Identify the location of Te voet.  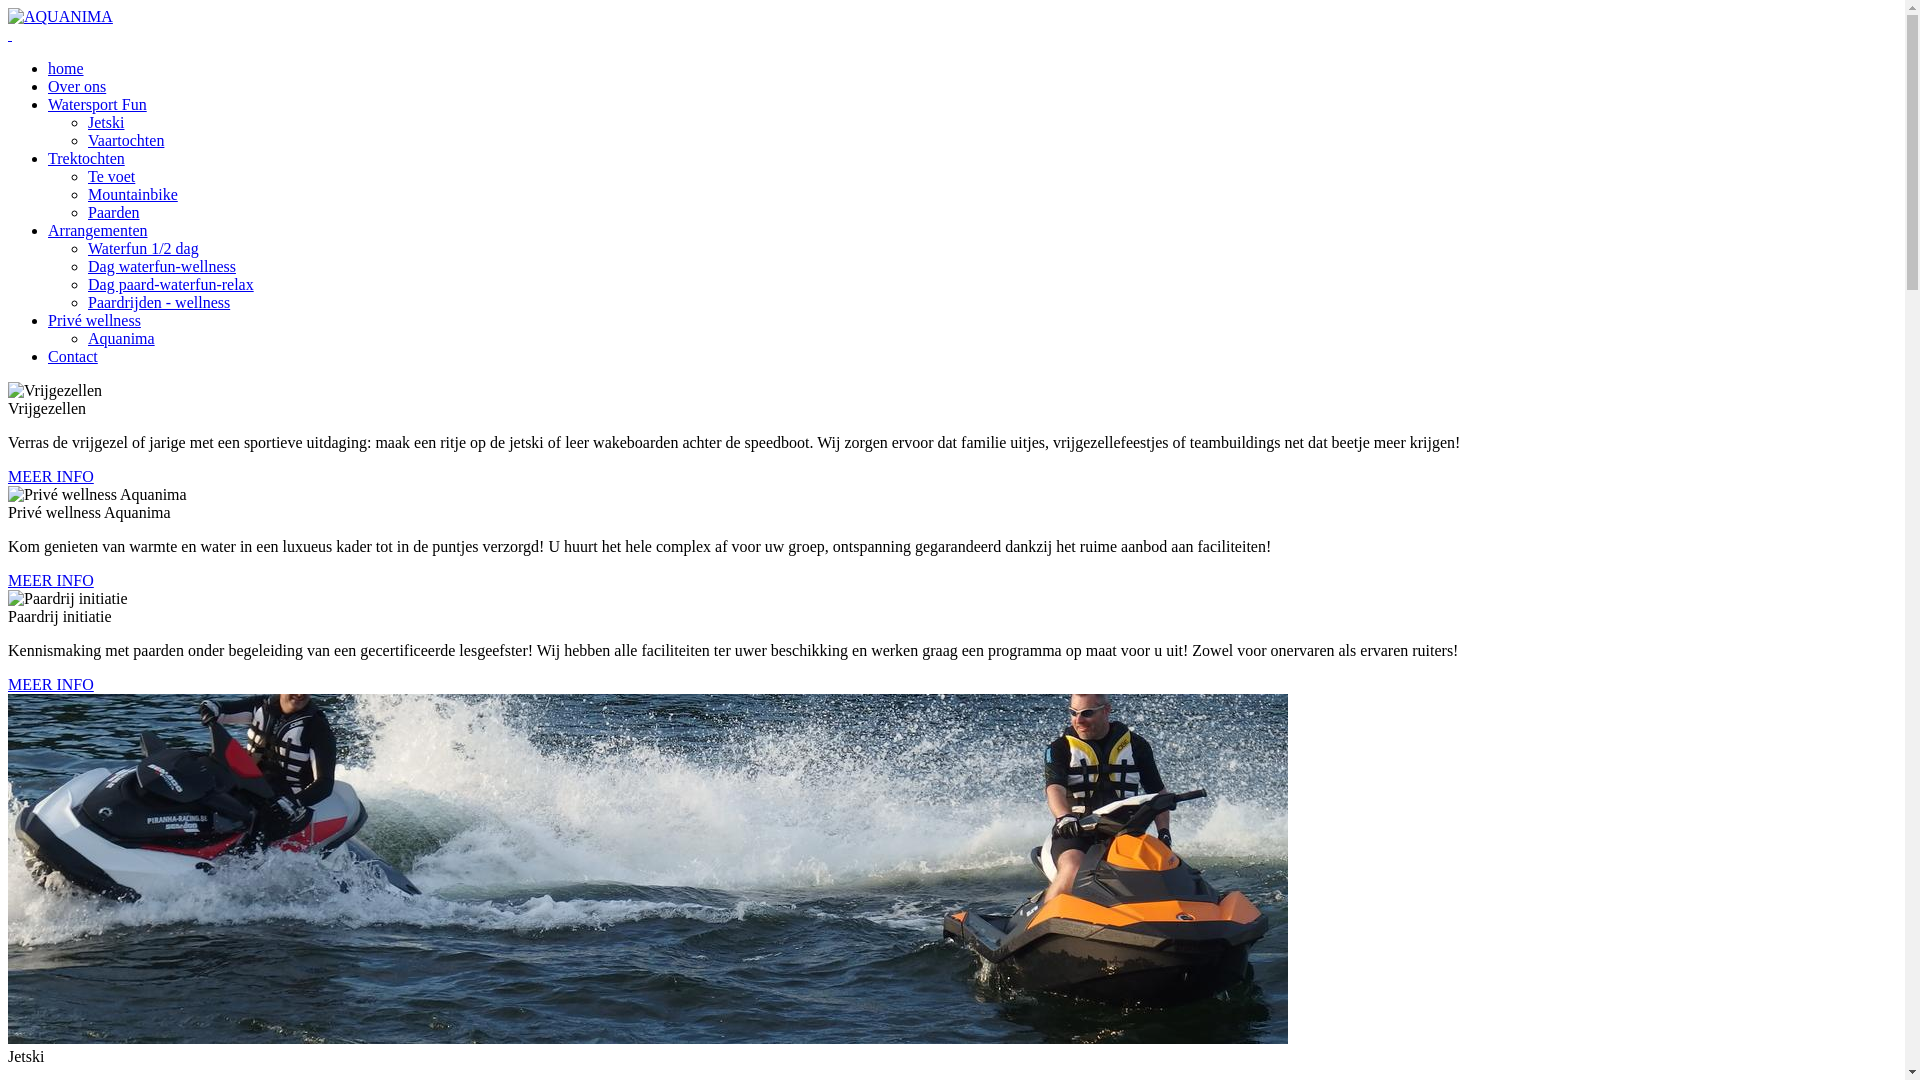
(112, 176).